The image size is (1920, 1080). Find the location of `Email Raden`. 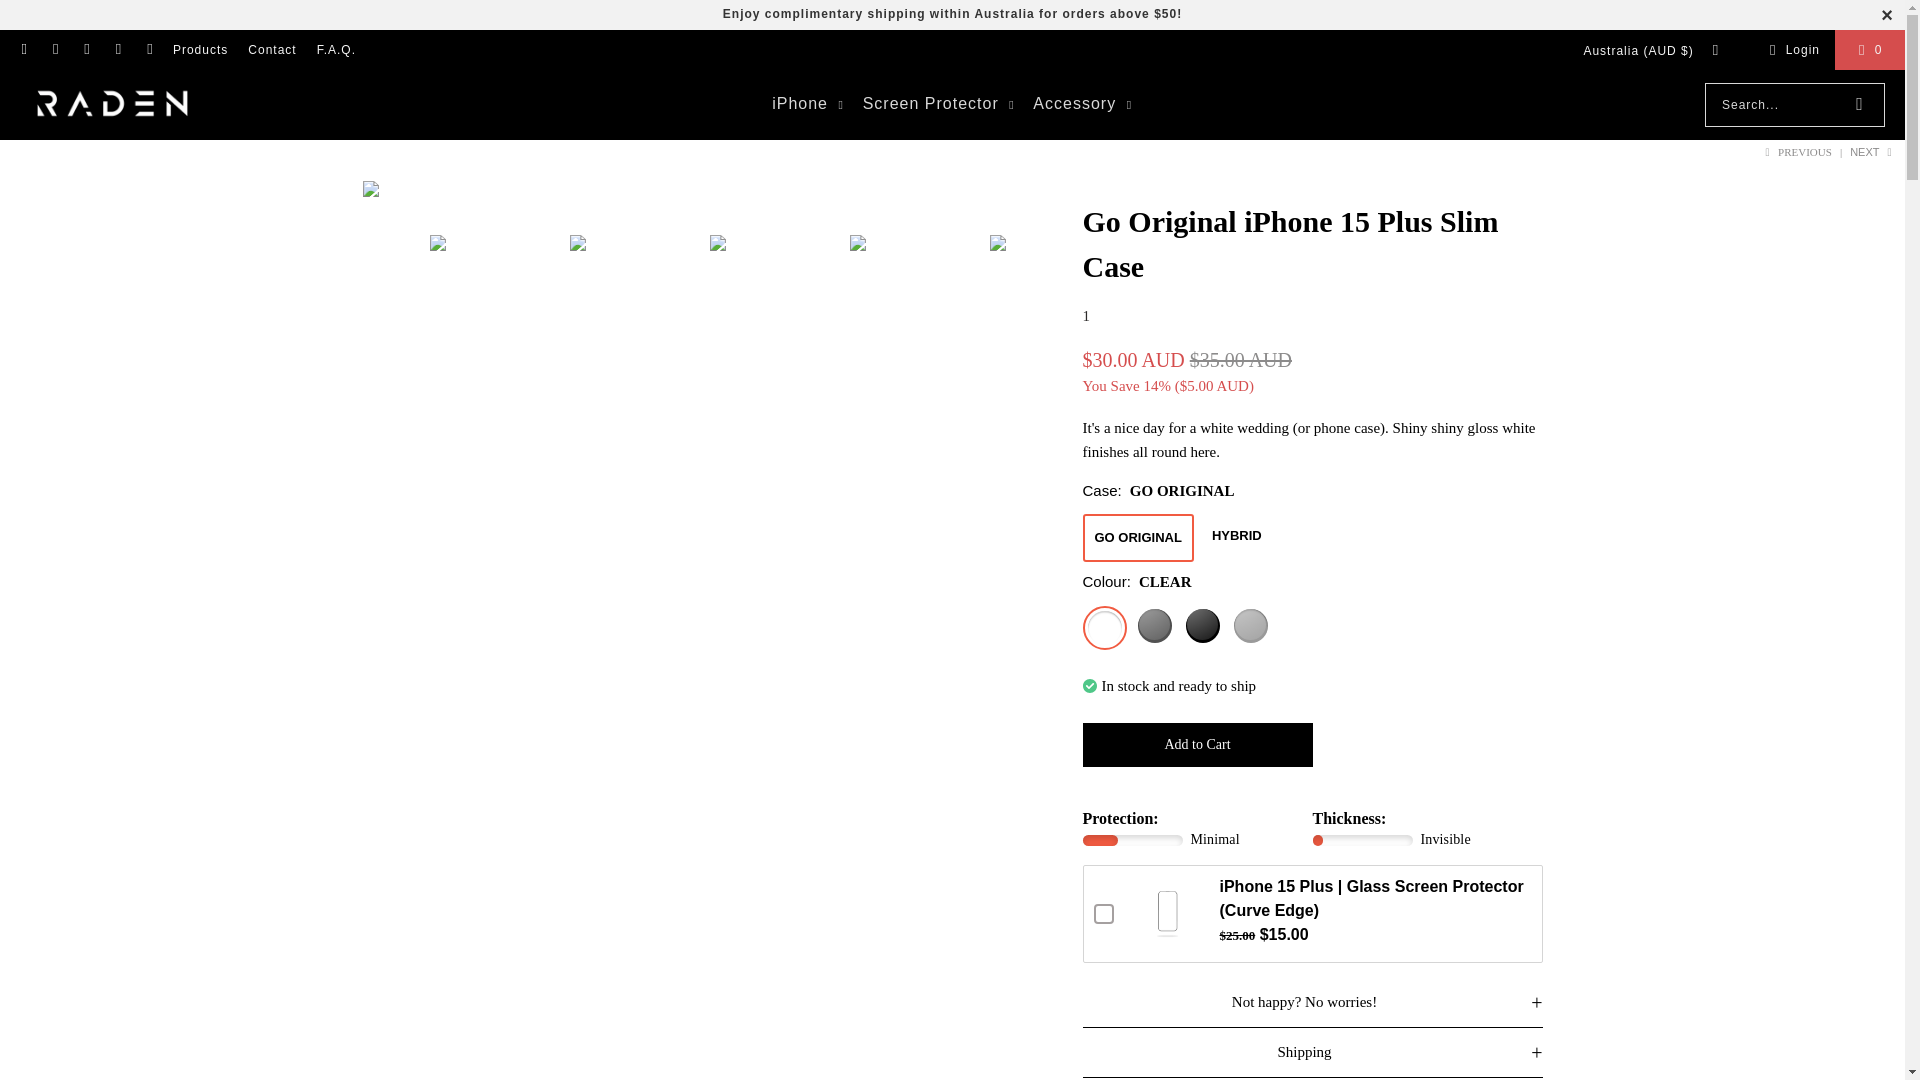

Email Raden is located at coordinates (24, 50).